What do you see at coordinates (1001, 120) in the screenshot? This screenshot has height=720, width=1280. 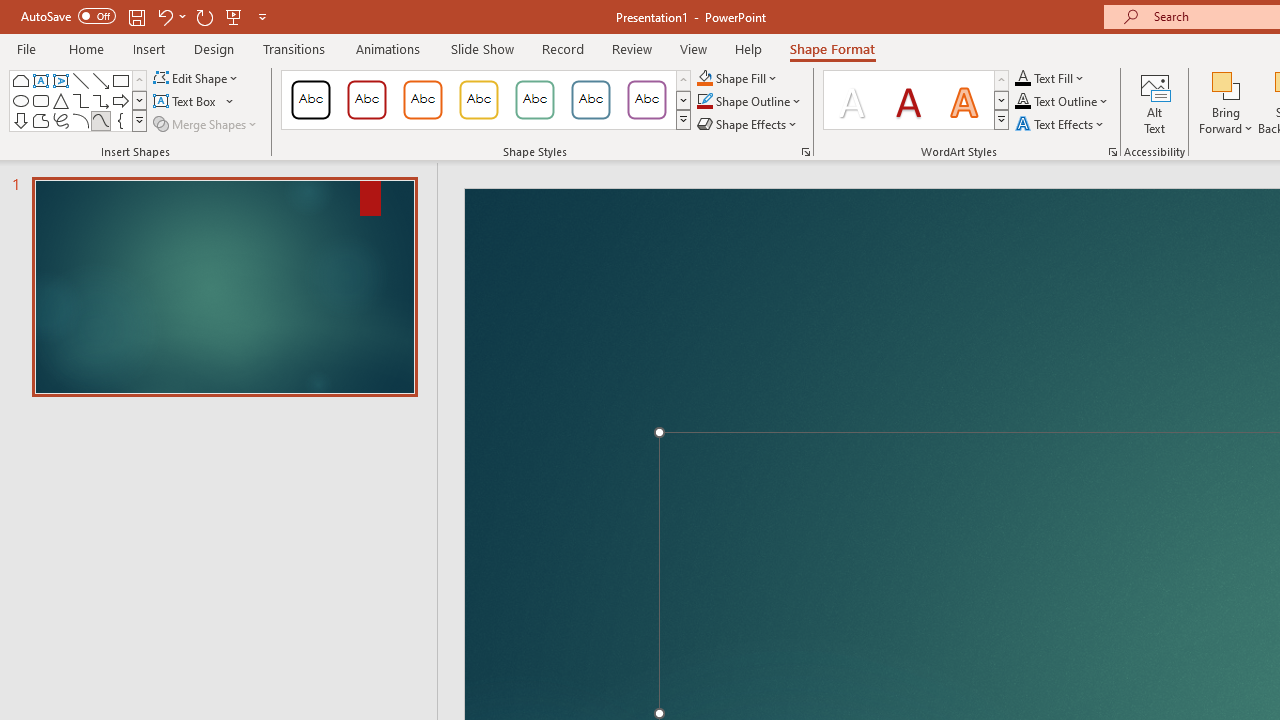 I see `Quick Styles` at bounding box center [1001, 120].